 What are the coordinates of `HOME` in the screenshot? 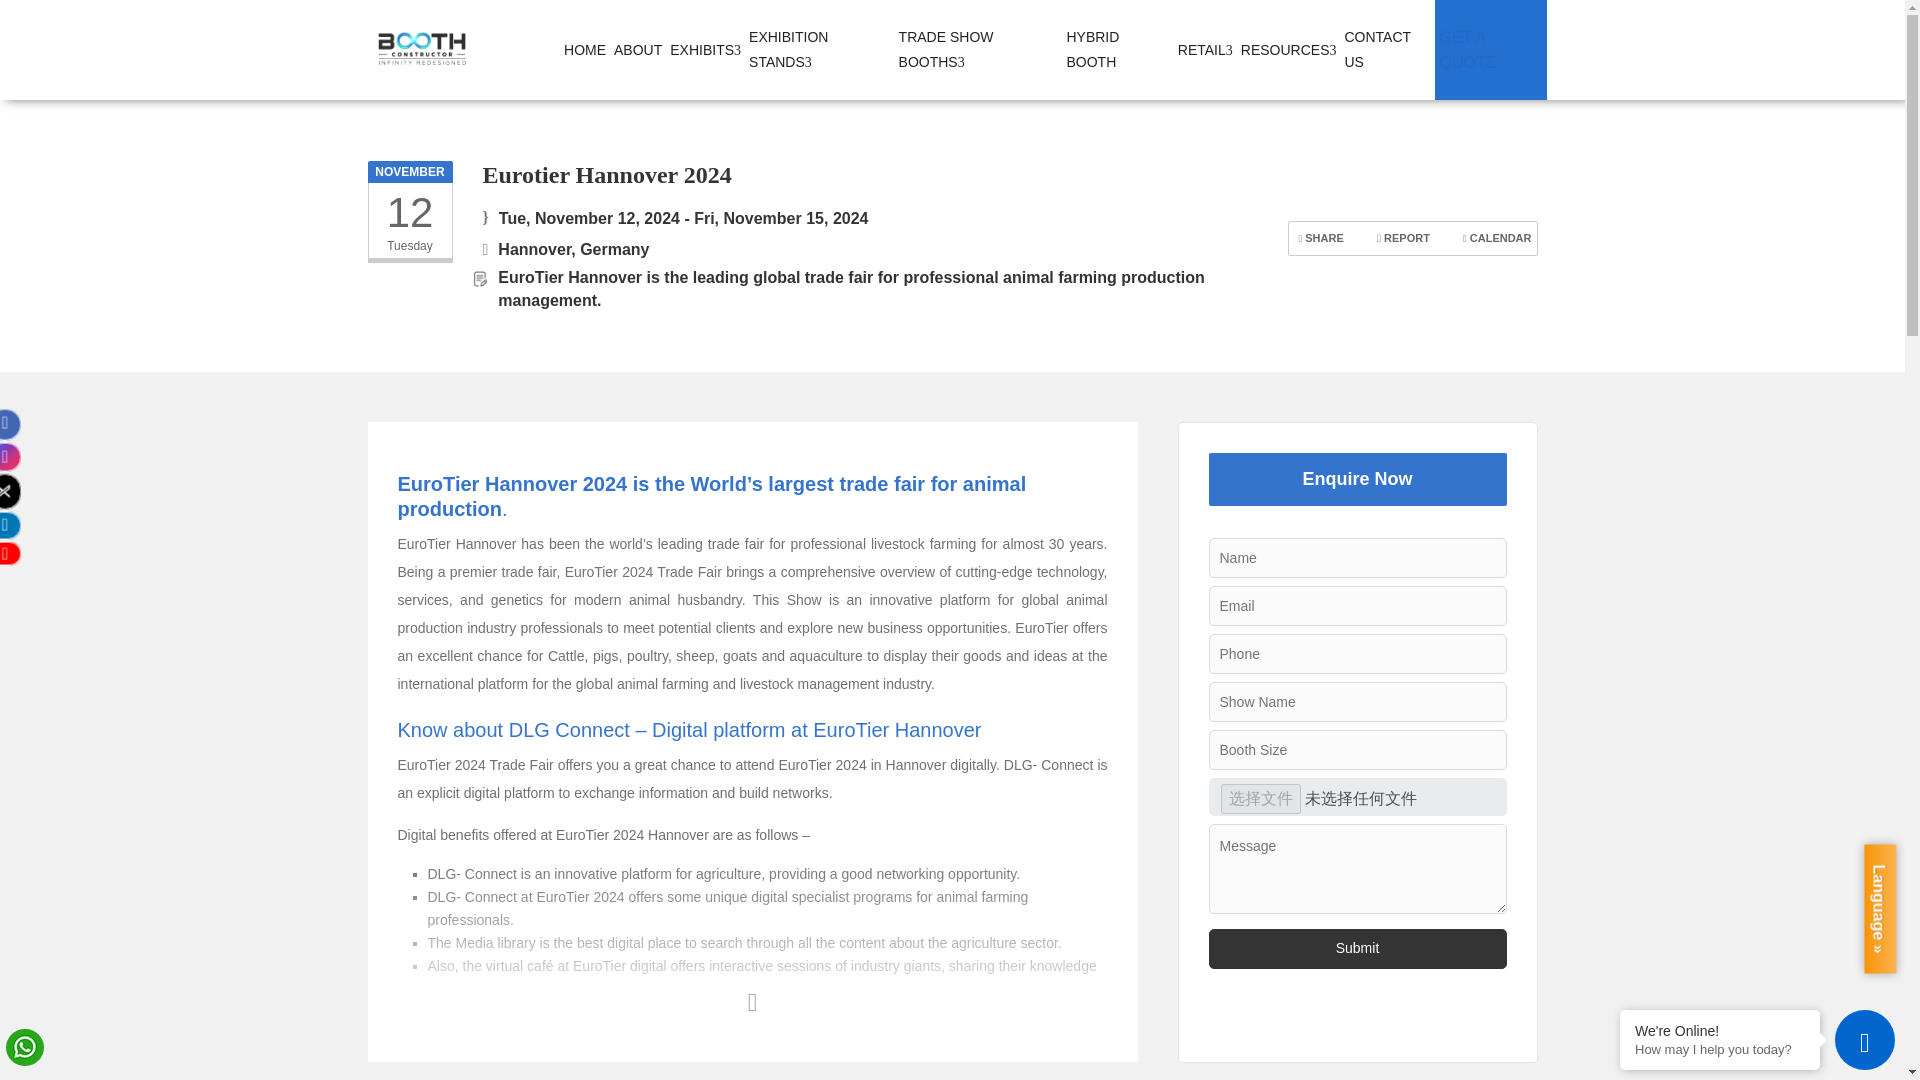 It's located at (585, 49).